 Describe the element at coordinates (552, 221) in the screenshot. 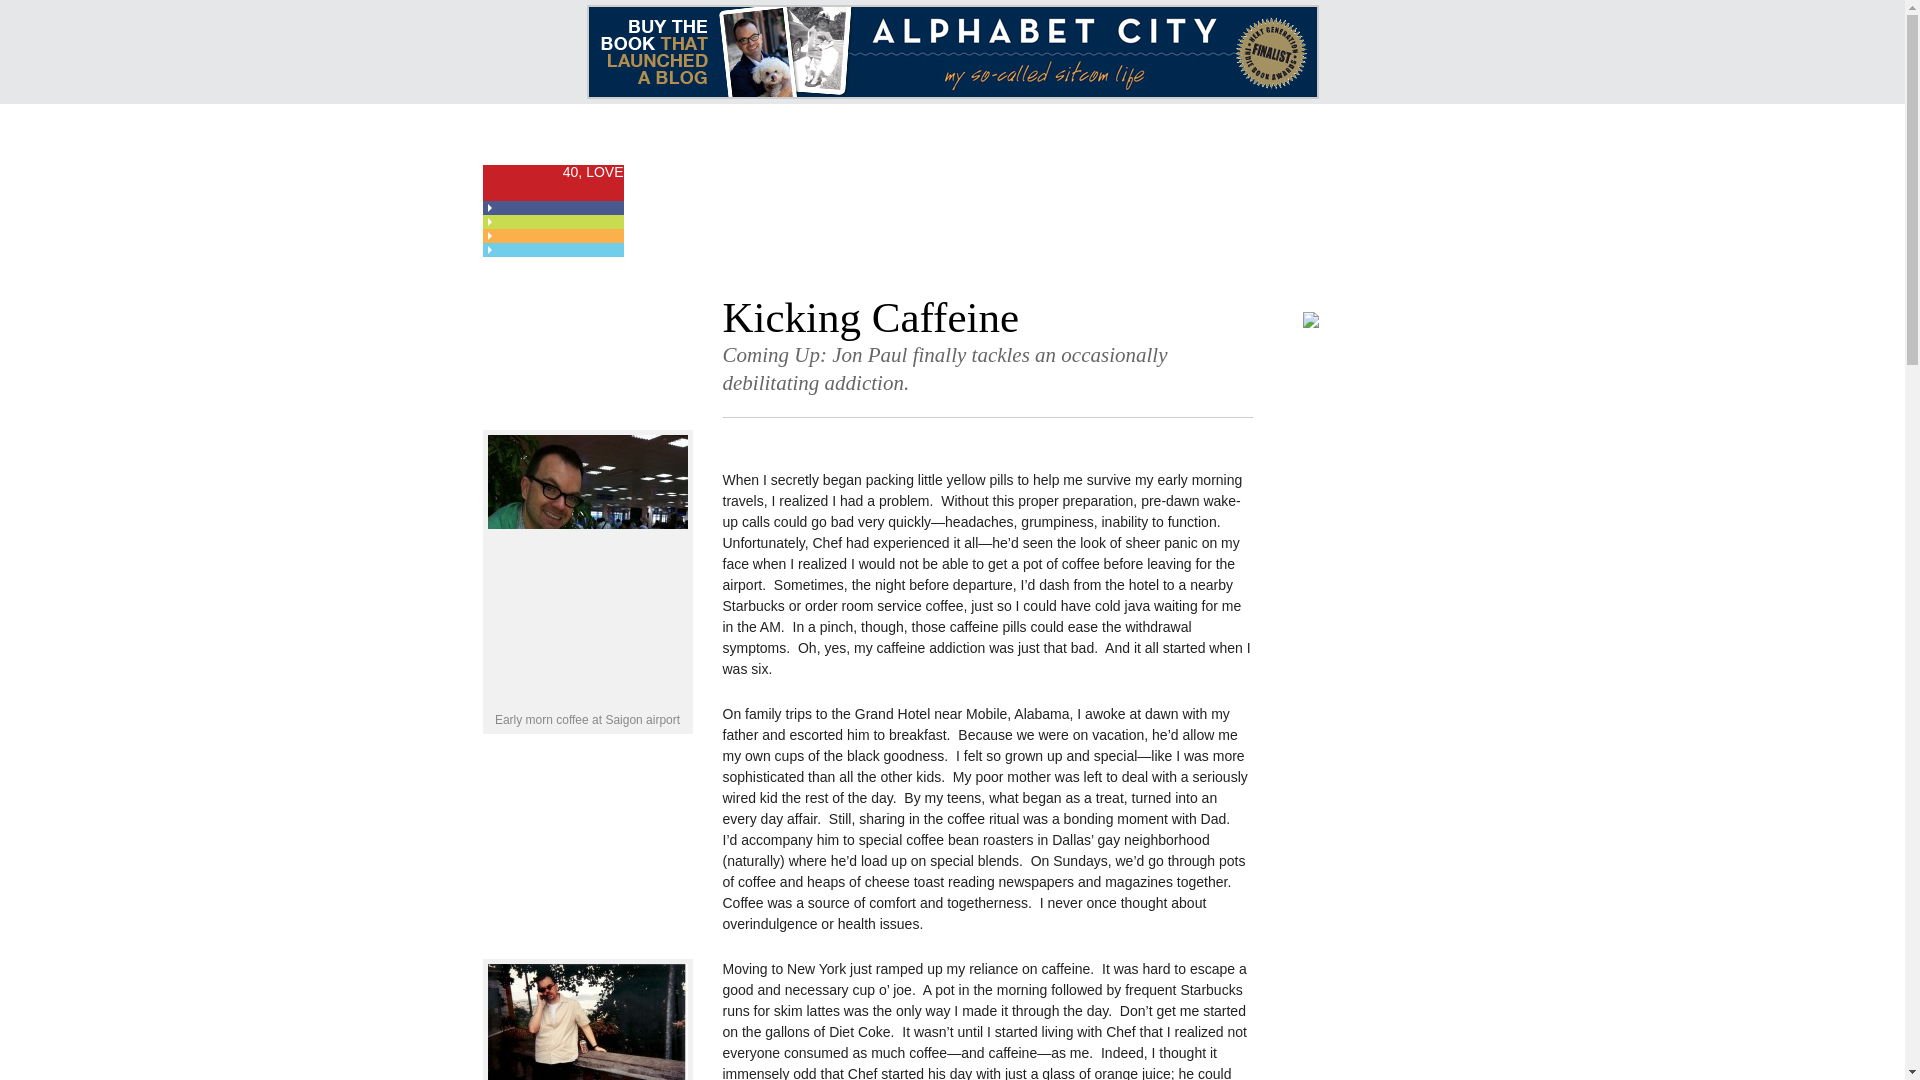

I see `Gay Globe Trekker` at that location.